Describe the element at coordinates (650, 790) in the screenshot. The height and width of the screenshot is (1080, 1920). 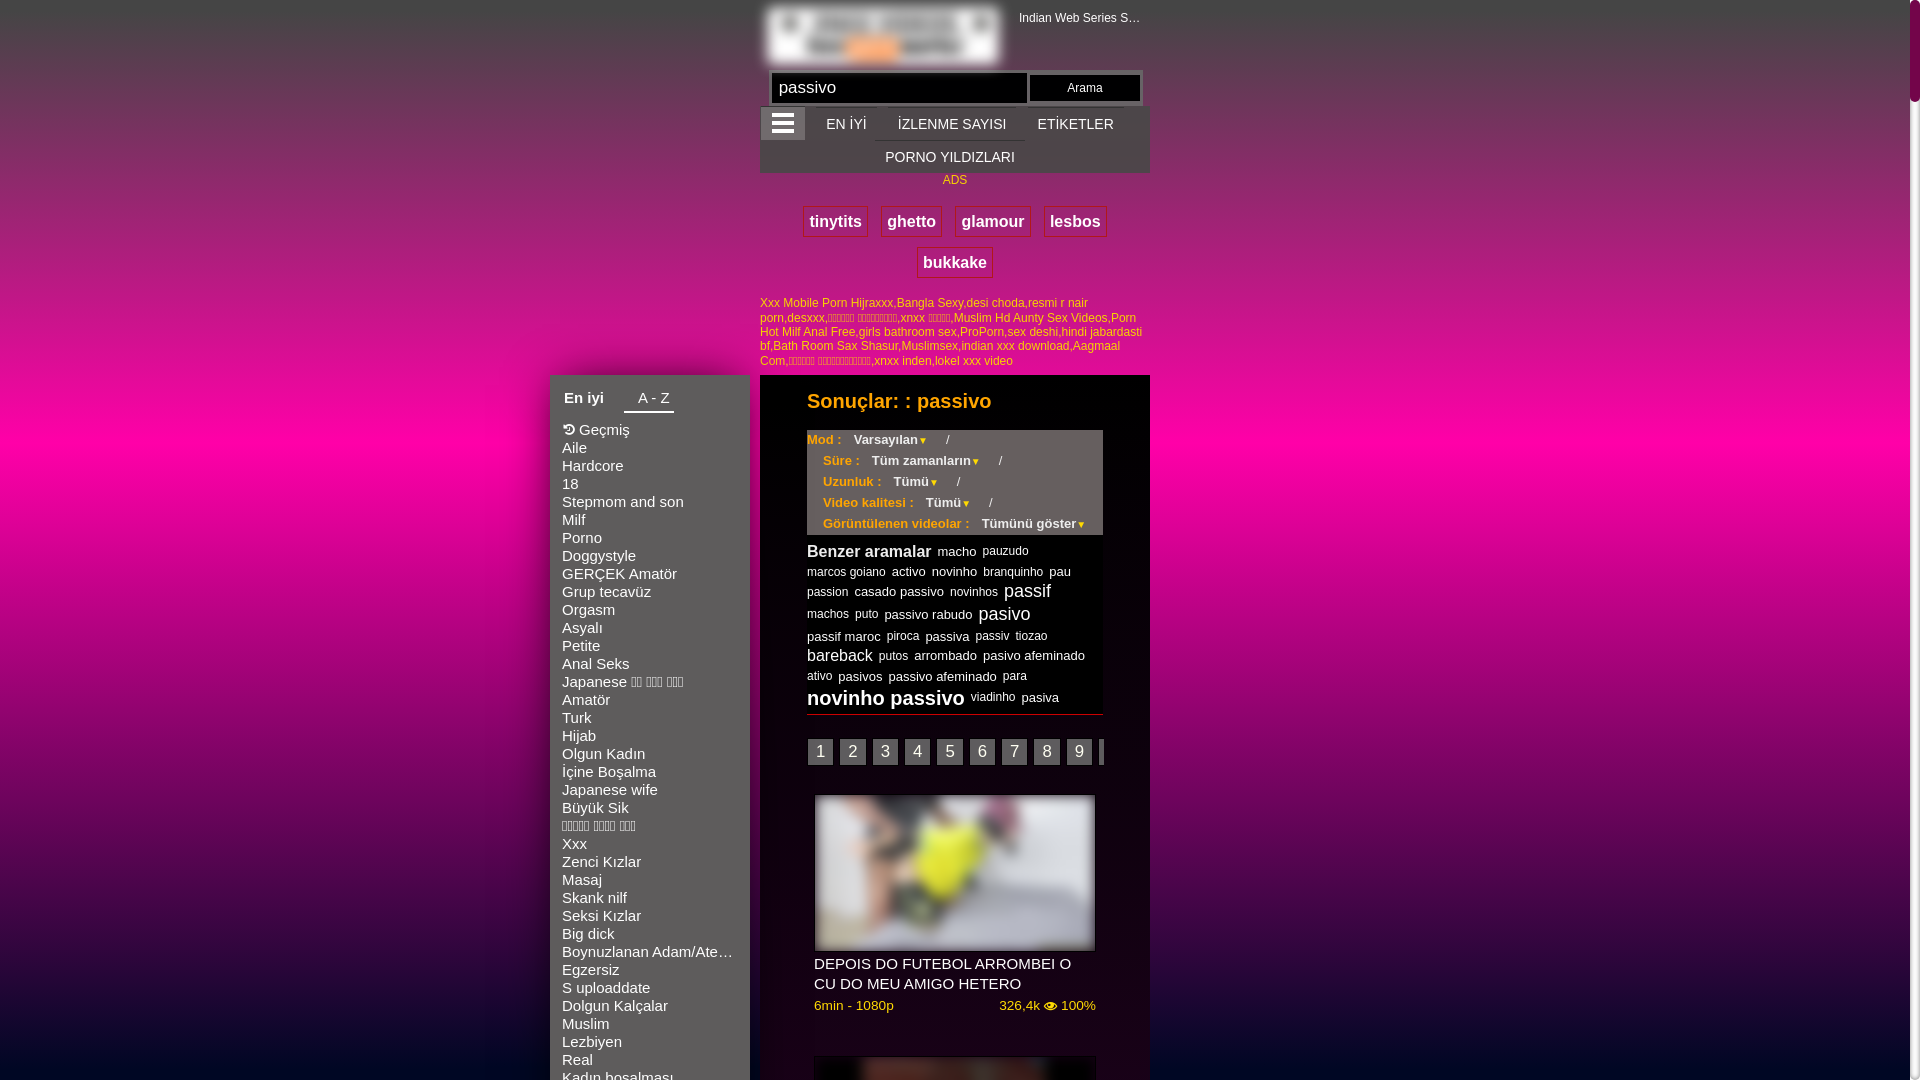
I see `Japanese wife` at that location.